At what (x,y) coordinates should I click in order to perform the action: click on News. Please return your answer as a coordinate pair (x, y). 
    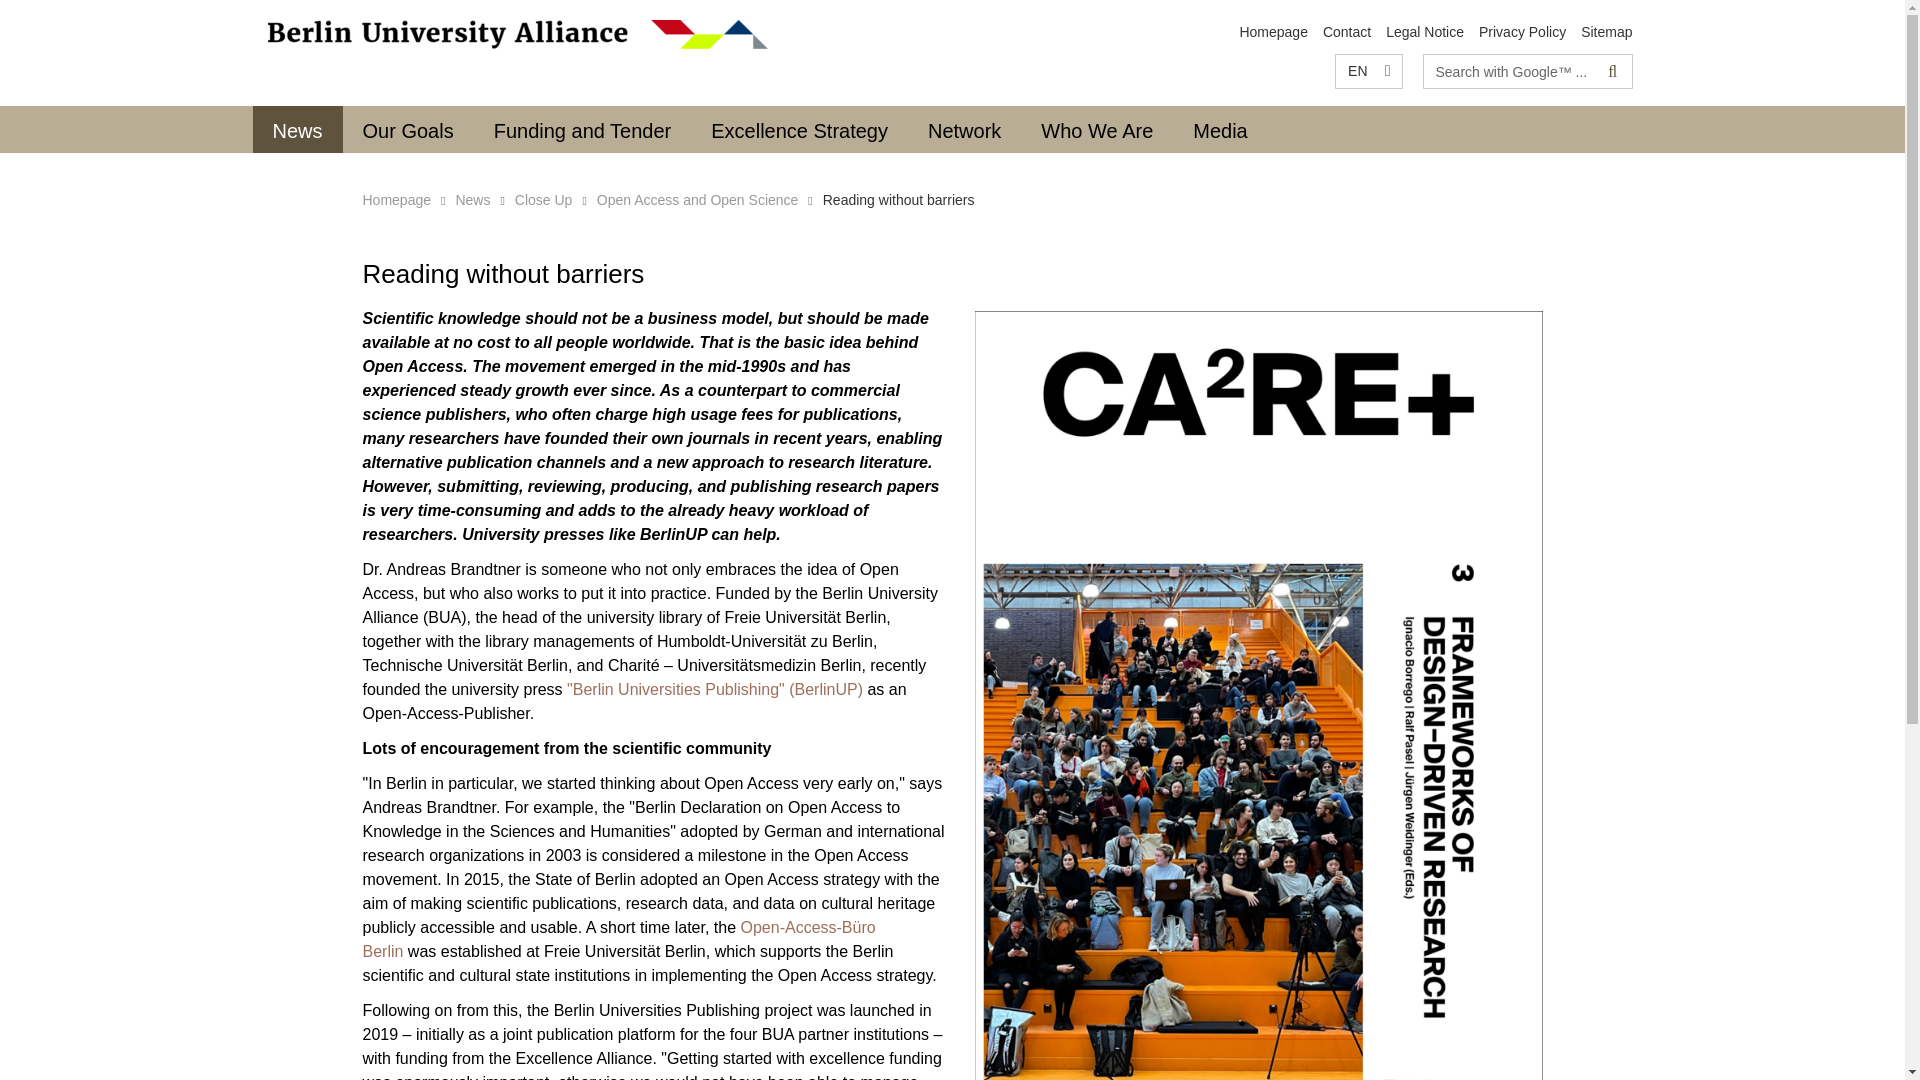
    Looking at the image, I should click on (296, 129).